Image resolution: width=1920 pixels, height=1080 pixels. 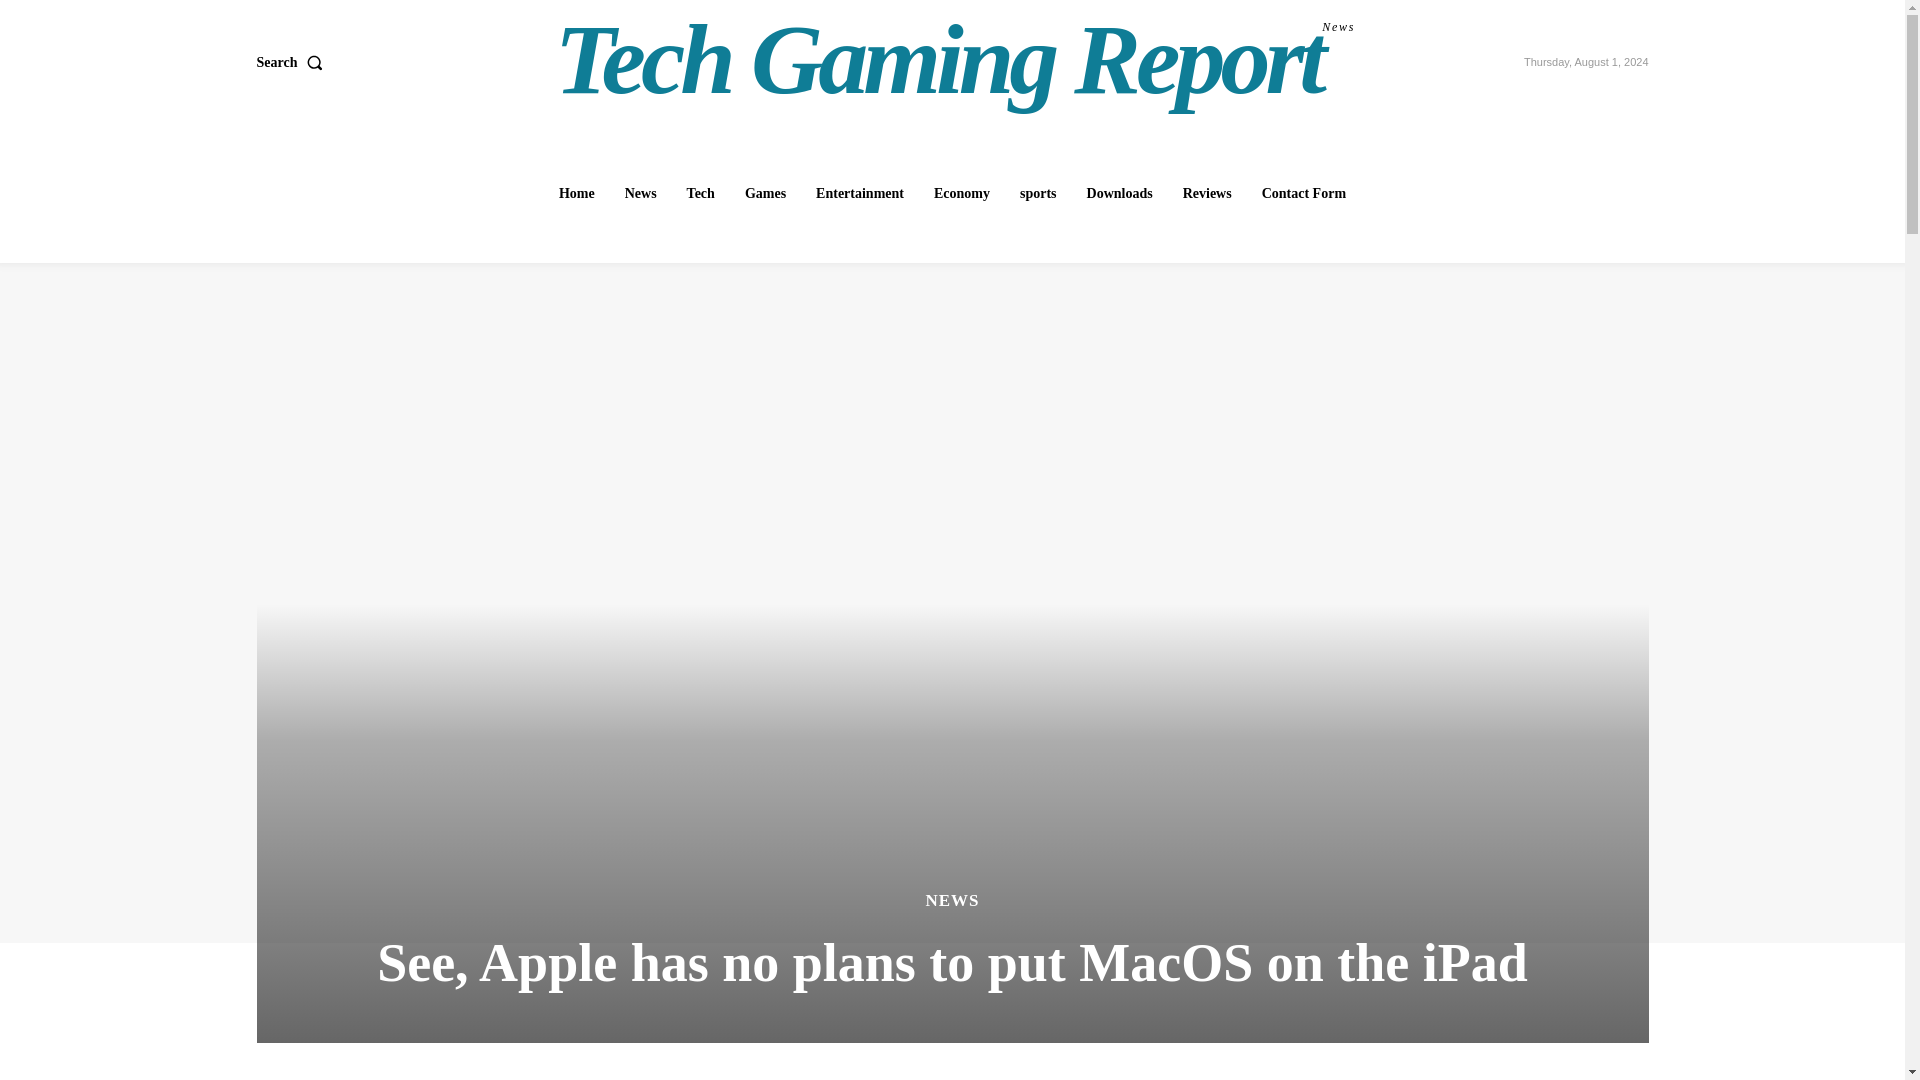 I want to click on Downloads, so click(x=640, y=193).